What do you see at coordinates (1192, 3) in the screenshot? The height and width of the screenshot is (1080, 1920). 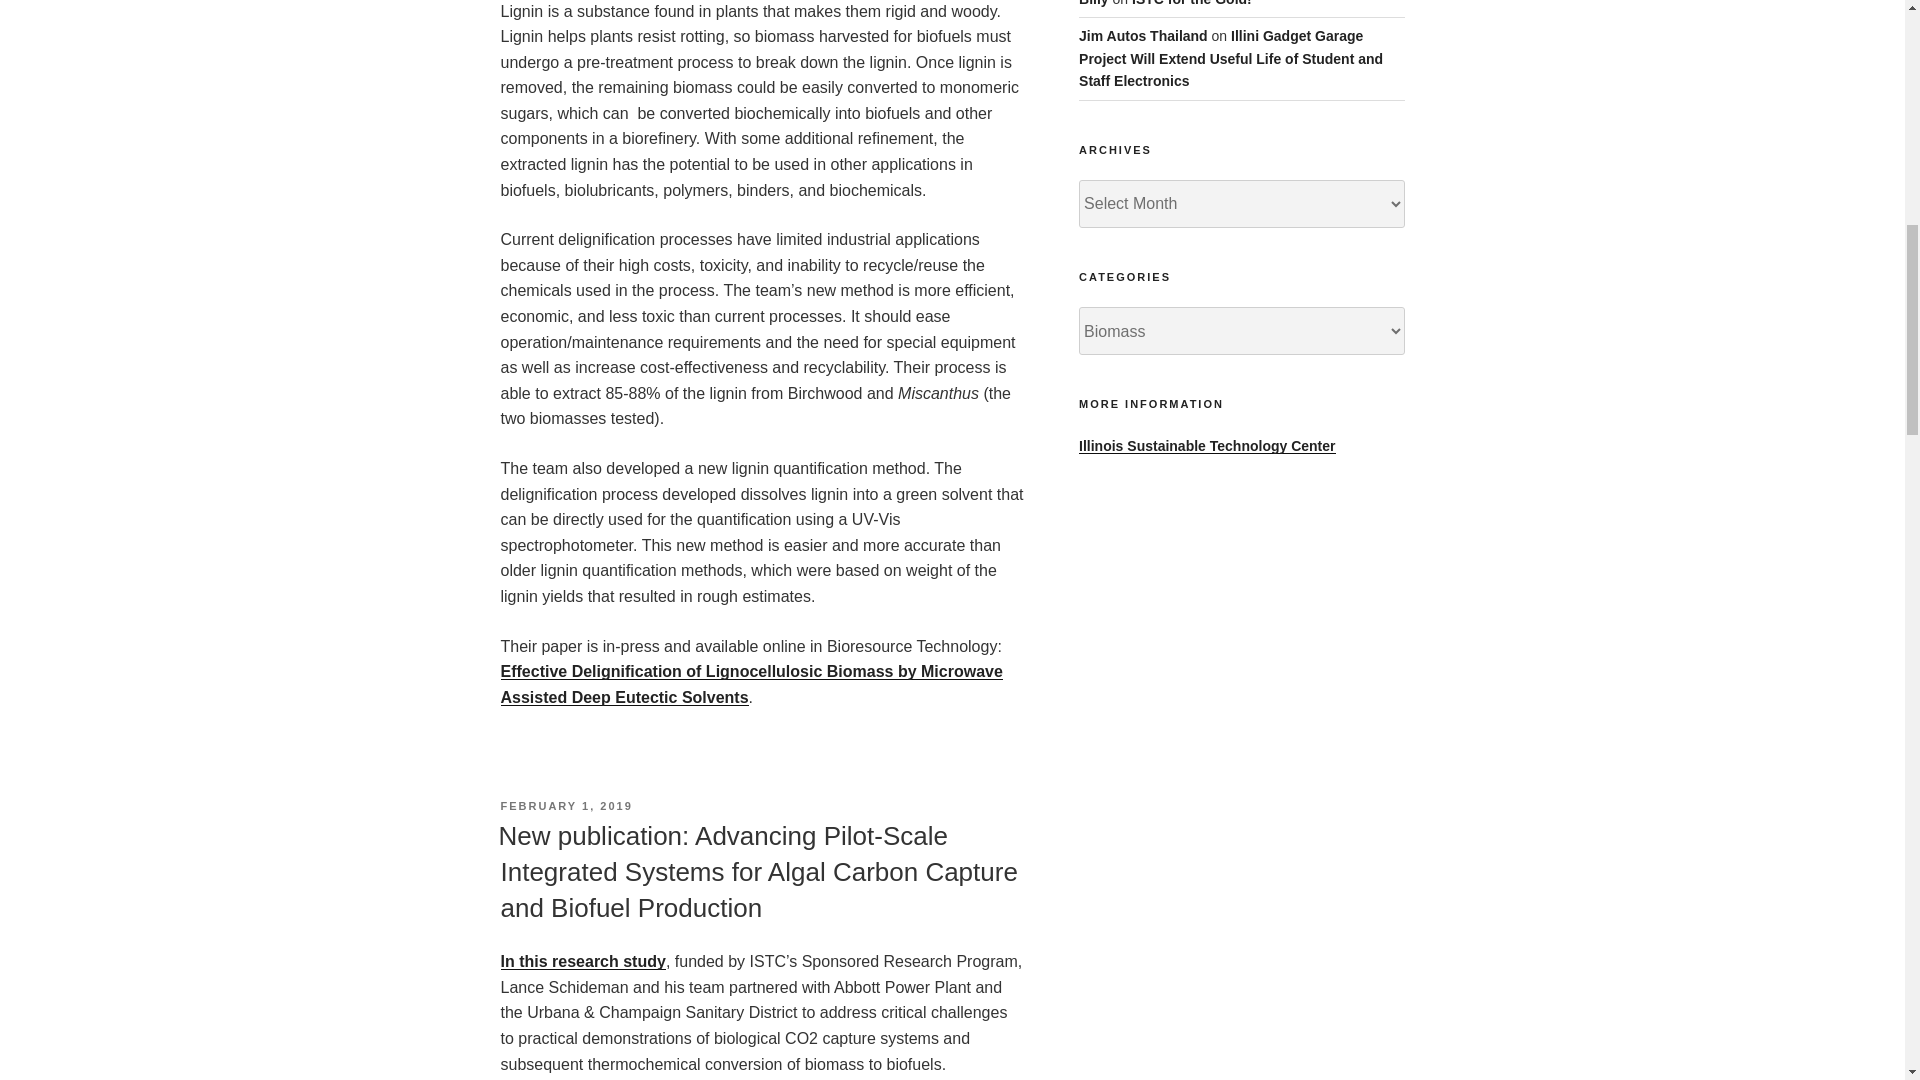 I see `ISTC for the Gold!` at bounding box center [1192, 3].